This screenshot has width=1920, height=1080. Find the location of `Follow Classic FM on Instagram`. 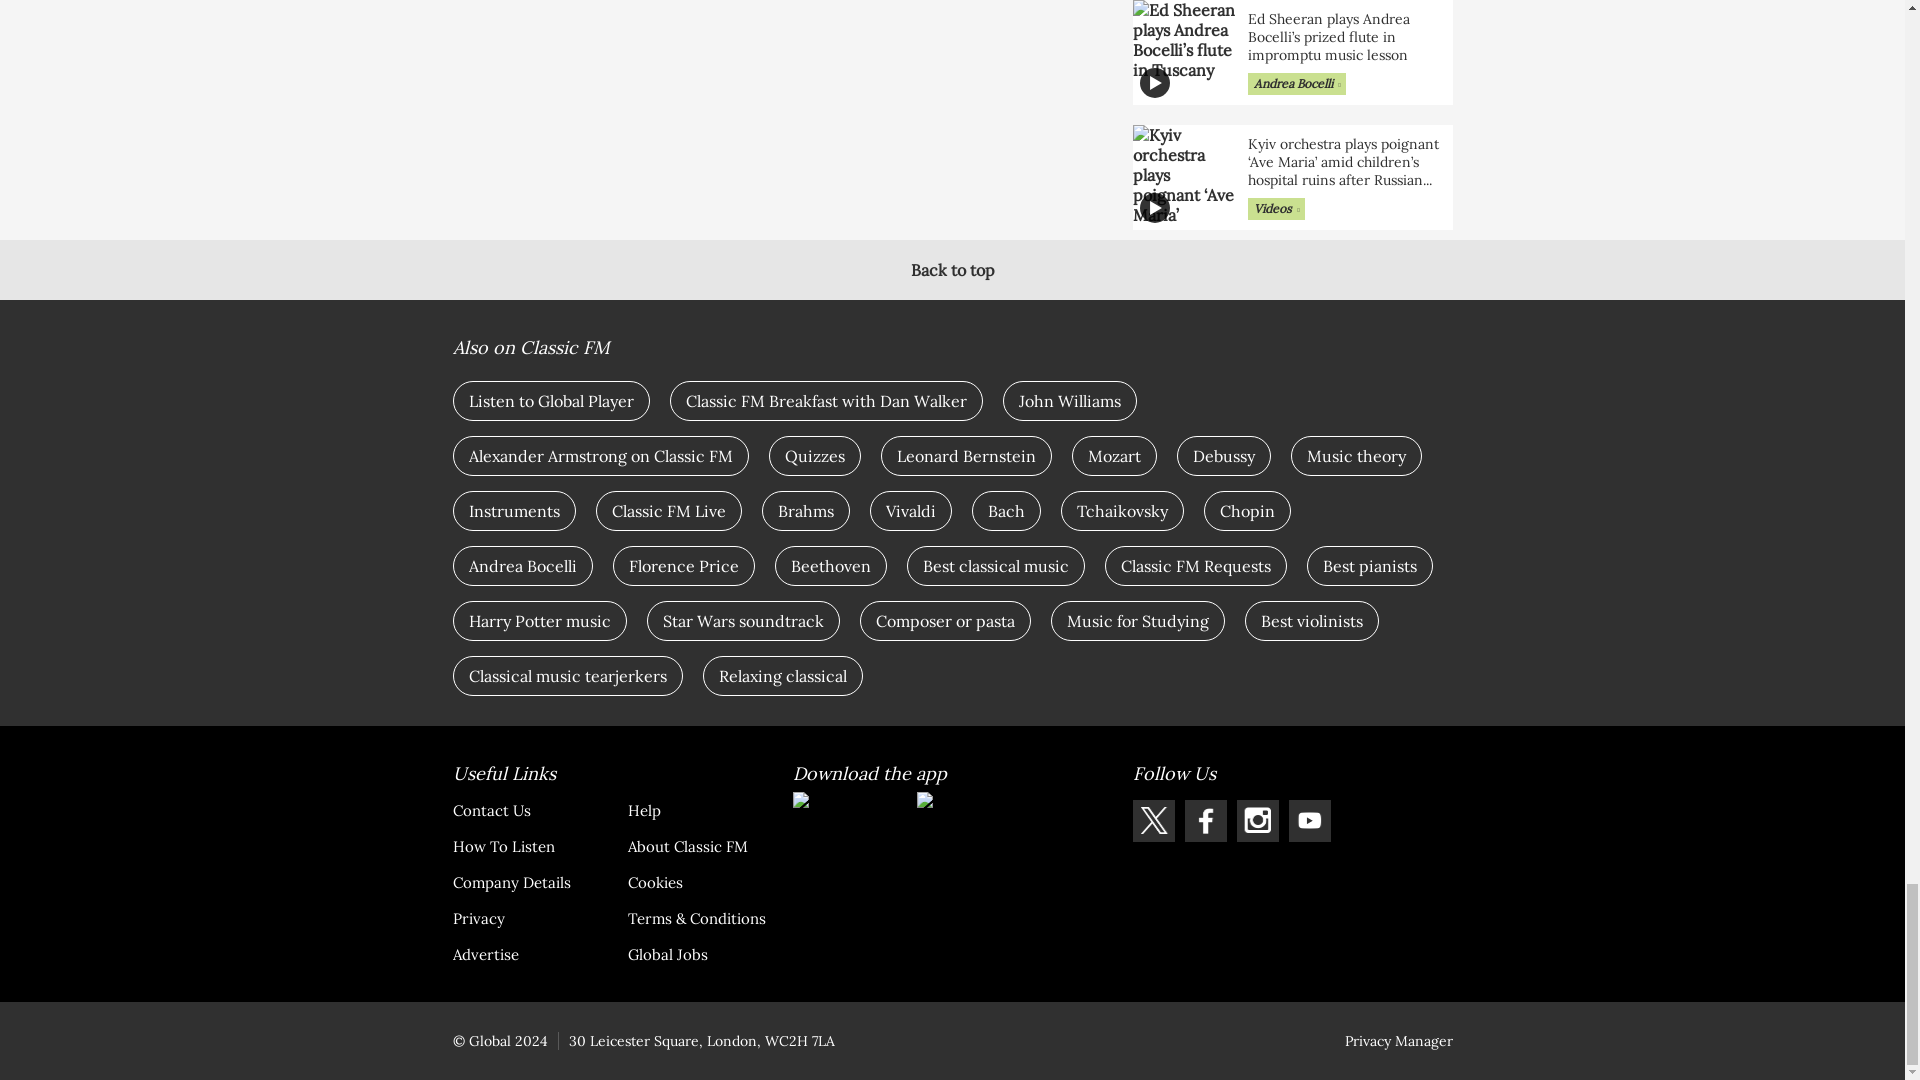

Follow Classic FM on Instagram is located at coordinates (1257, 821).